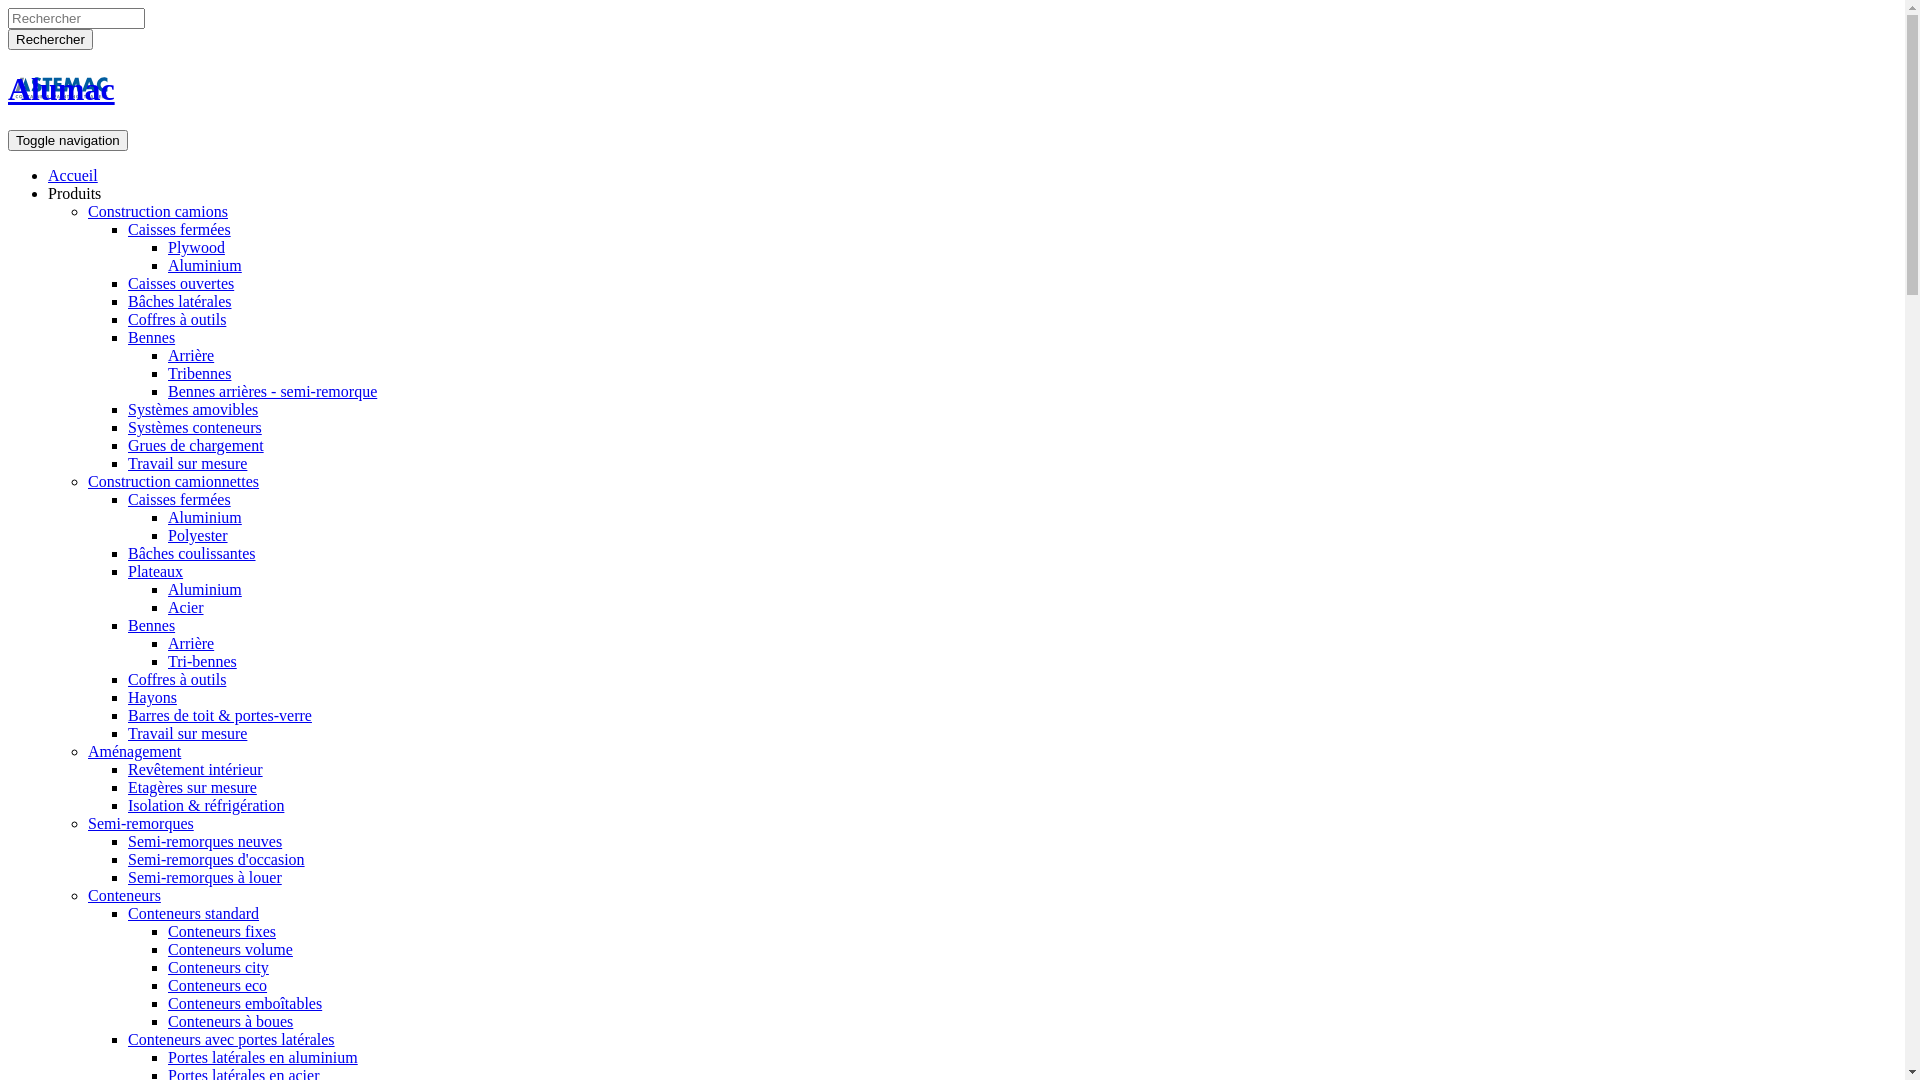 Image resolution: width=1920 pixels, height=1080 pixels. Describe the element at coordinates (205, 590) in the screenshot. I see `Aluminium` at that location.